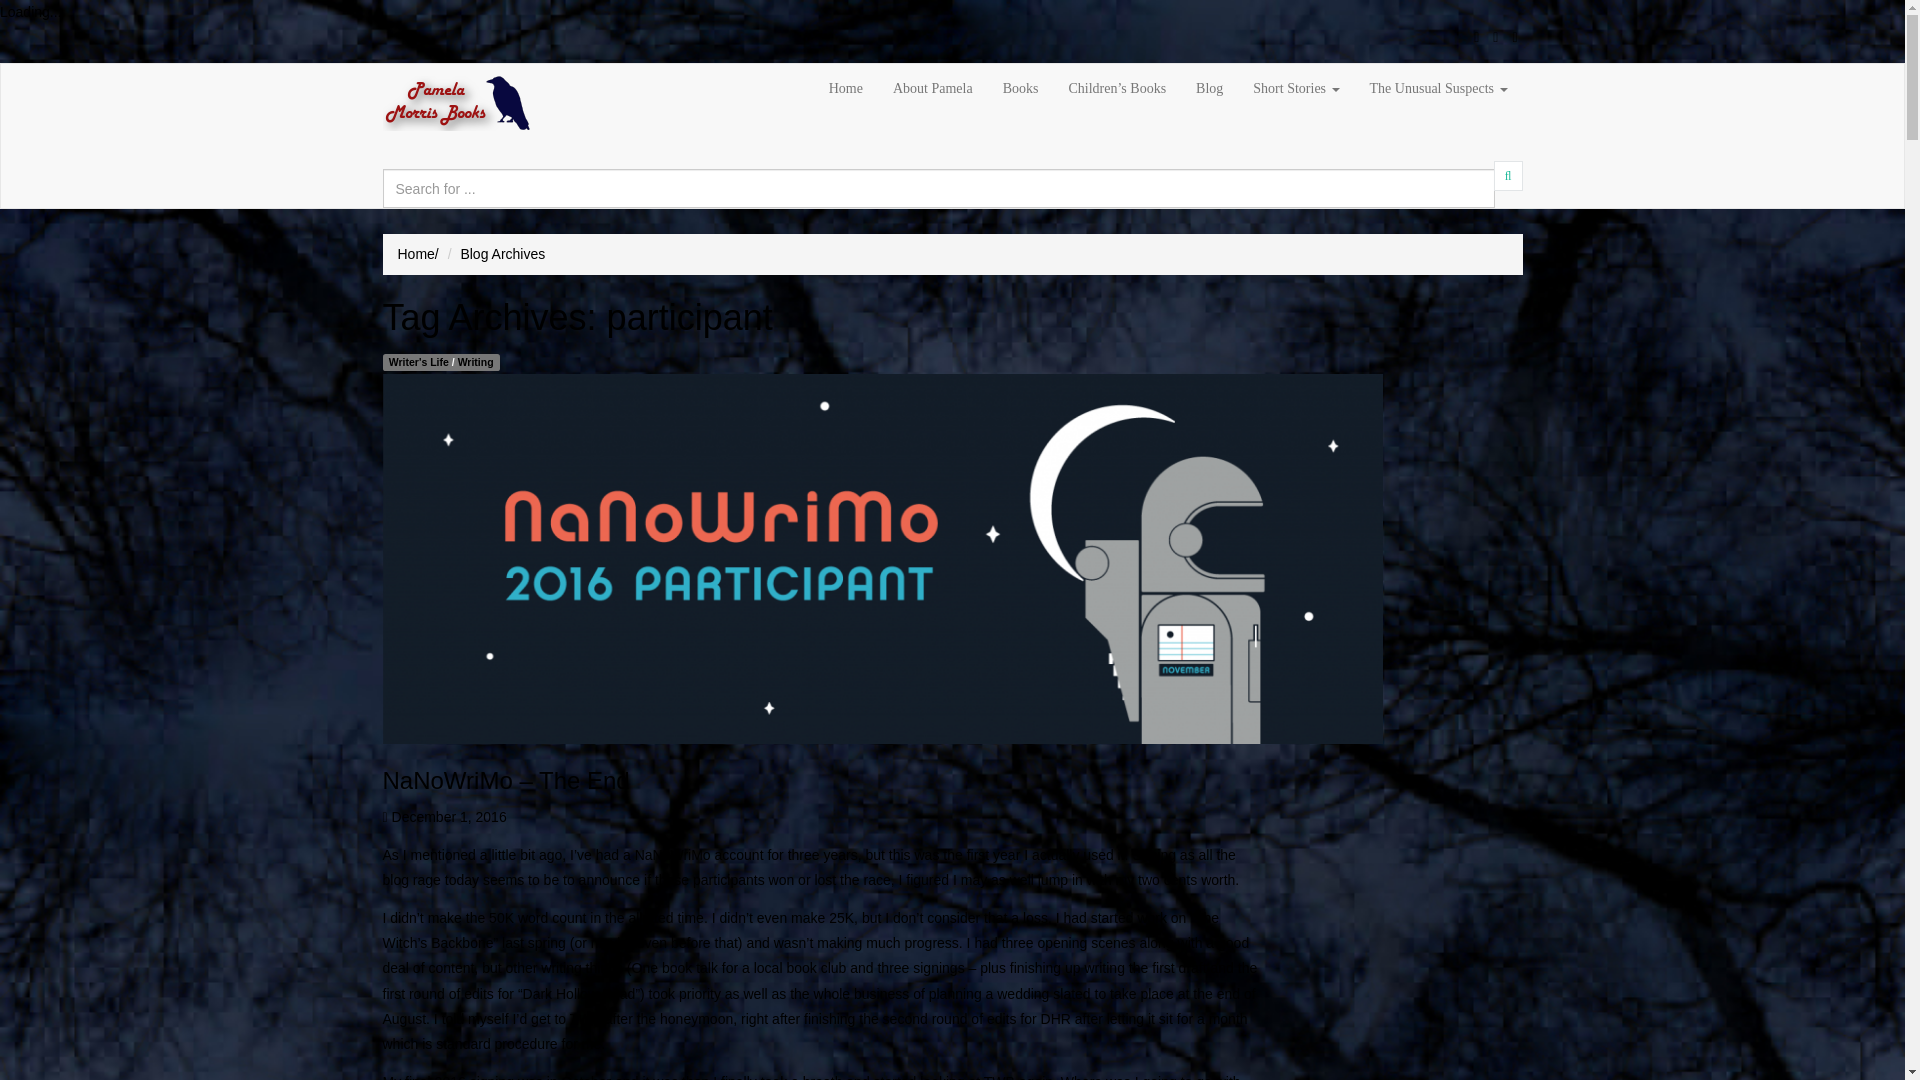 The width and height of the screenshot is (1920, 1080). Describe the element at coordinates (932, 88) in the screenshot. I see `About Pamela` at that location.